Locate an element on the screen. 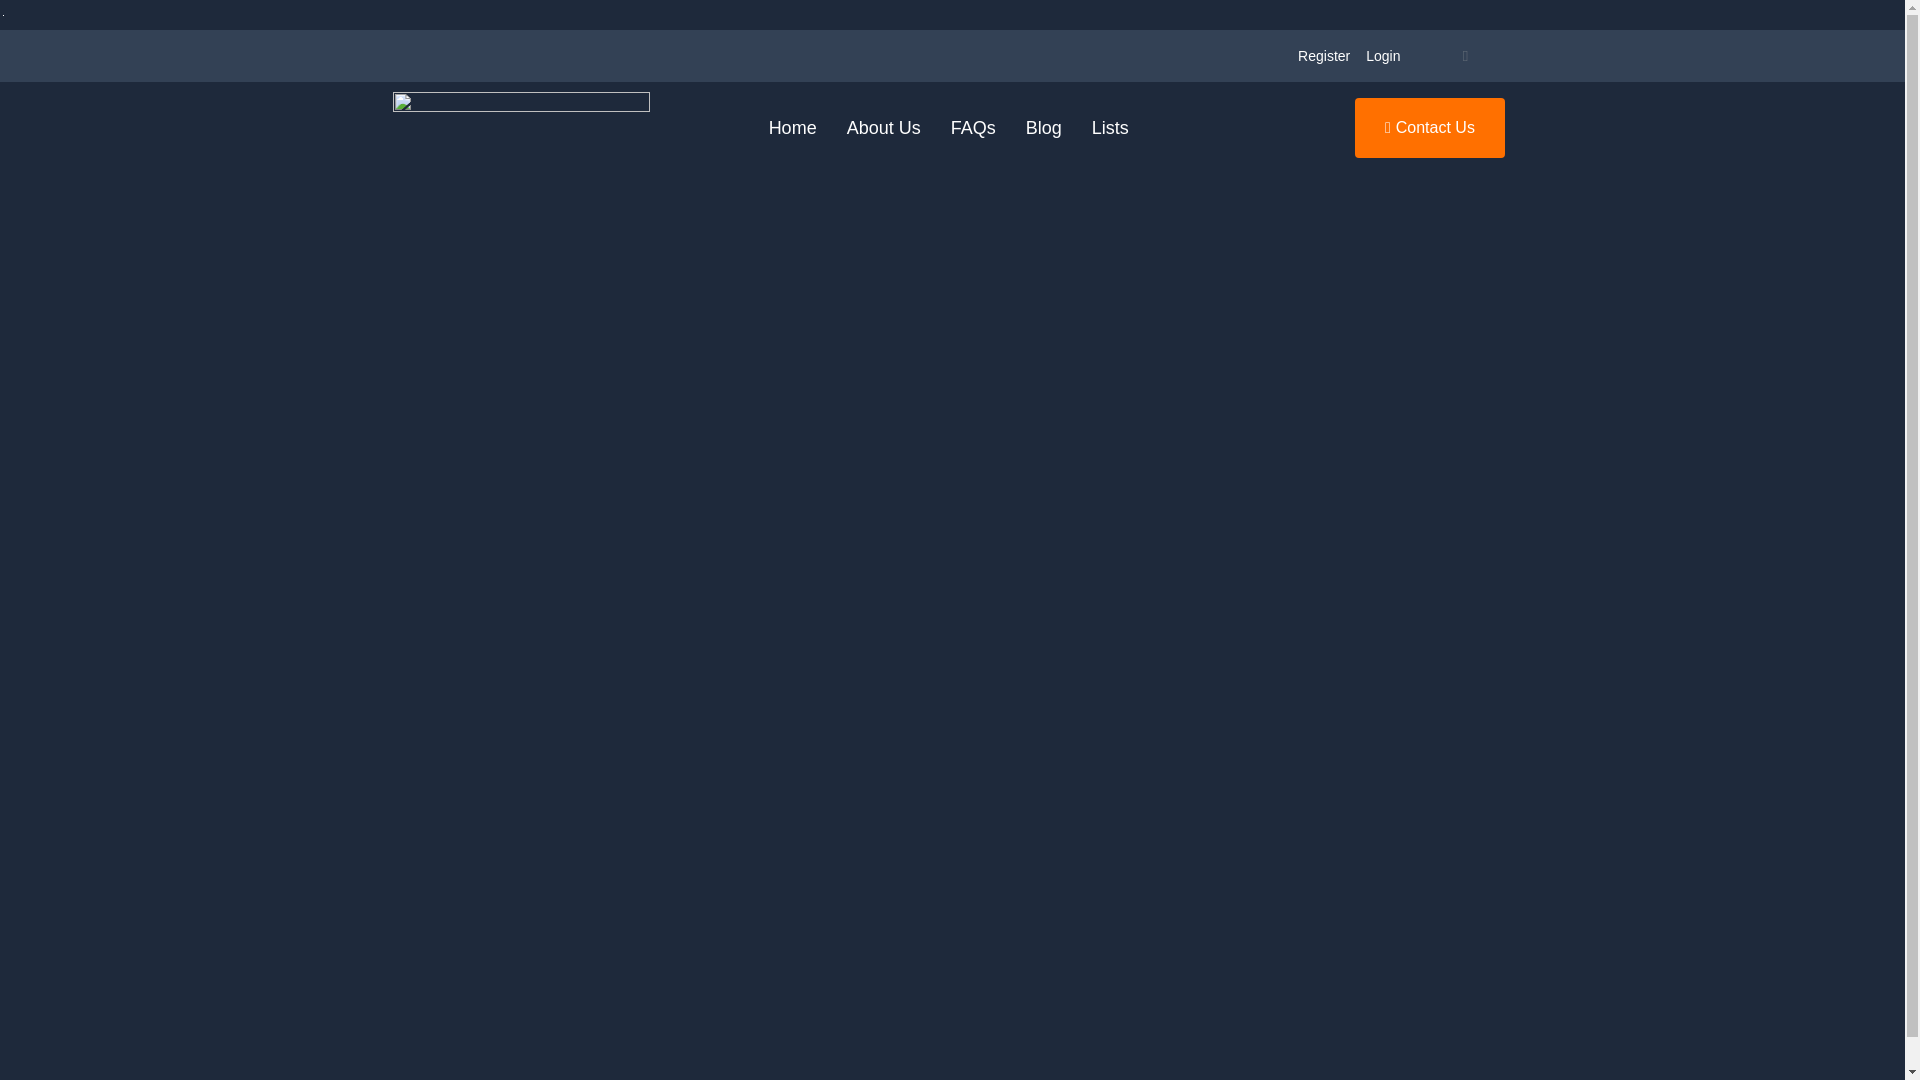  Home is located at coordinates (792, 128).